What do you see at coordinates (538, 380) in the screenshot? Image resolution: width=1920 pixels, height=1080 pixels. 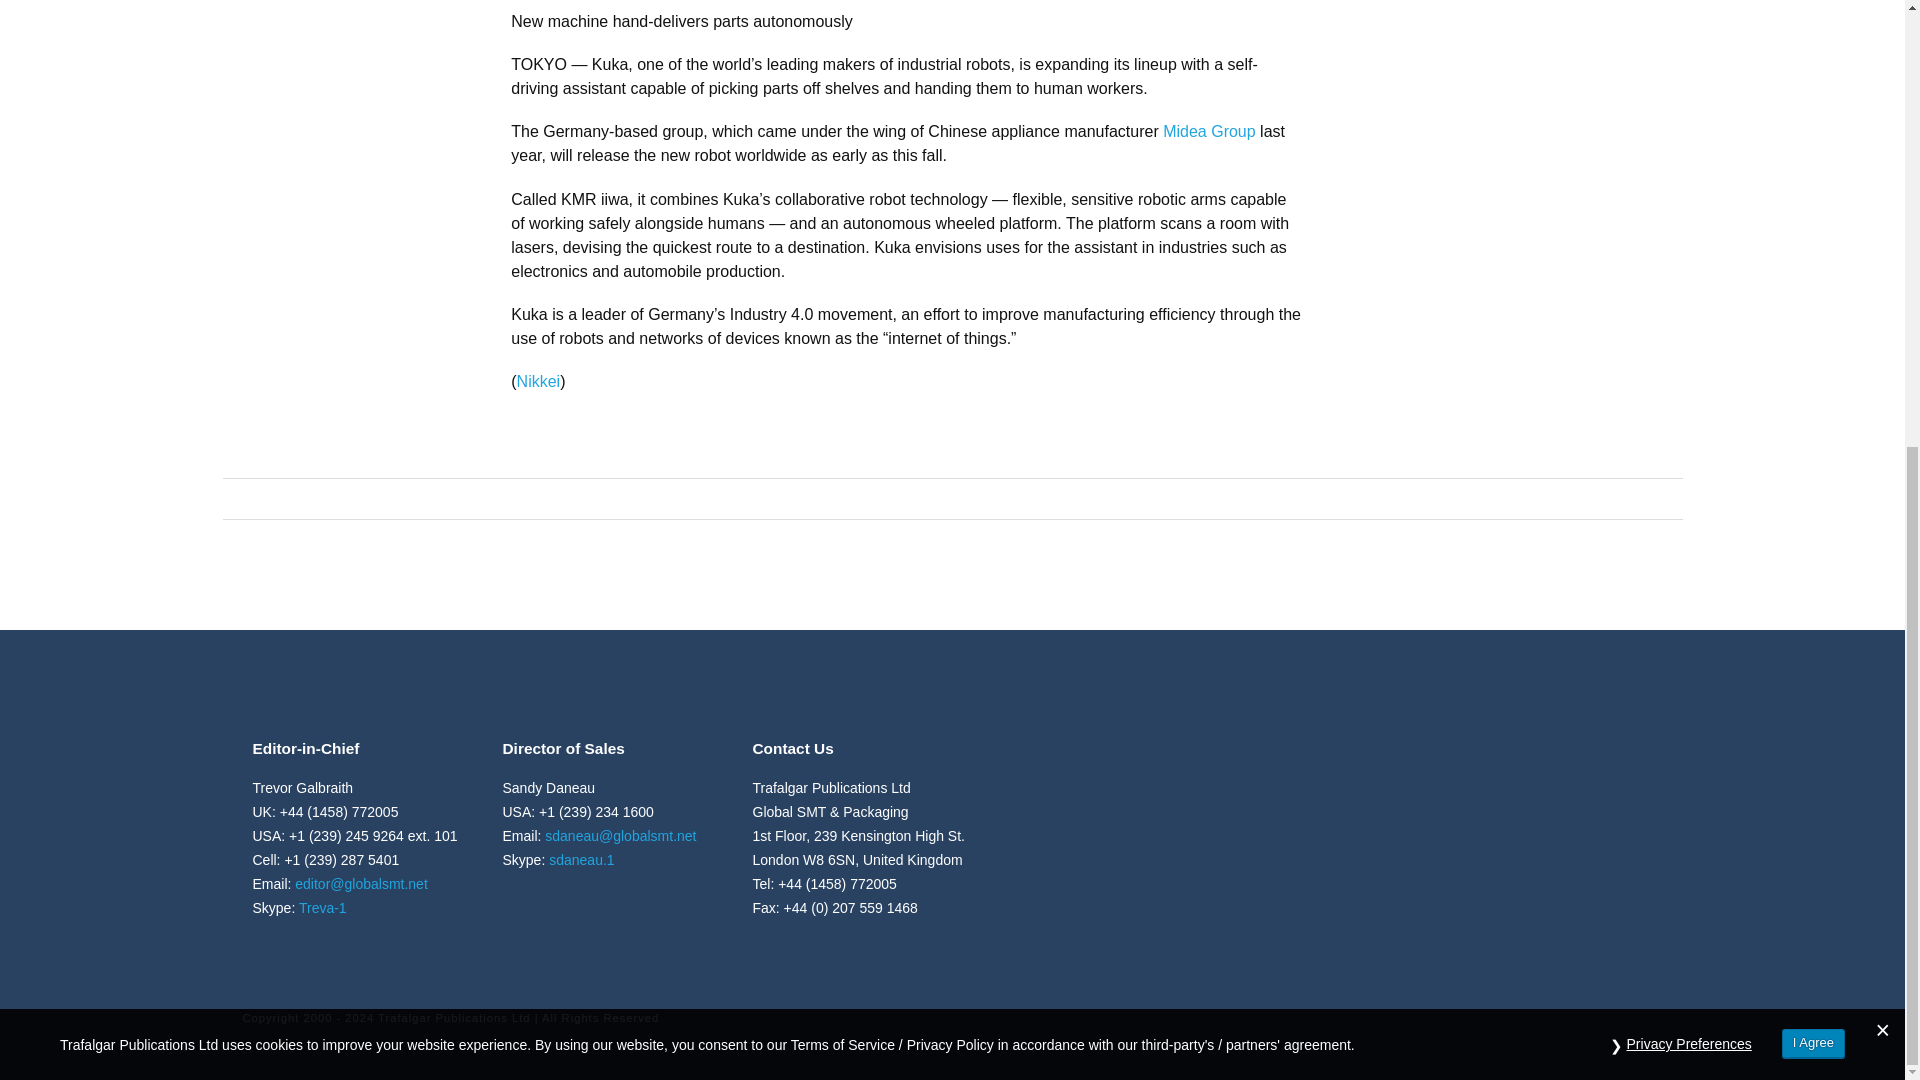 I see `Nikkei` at bounding box center [538, 380].